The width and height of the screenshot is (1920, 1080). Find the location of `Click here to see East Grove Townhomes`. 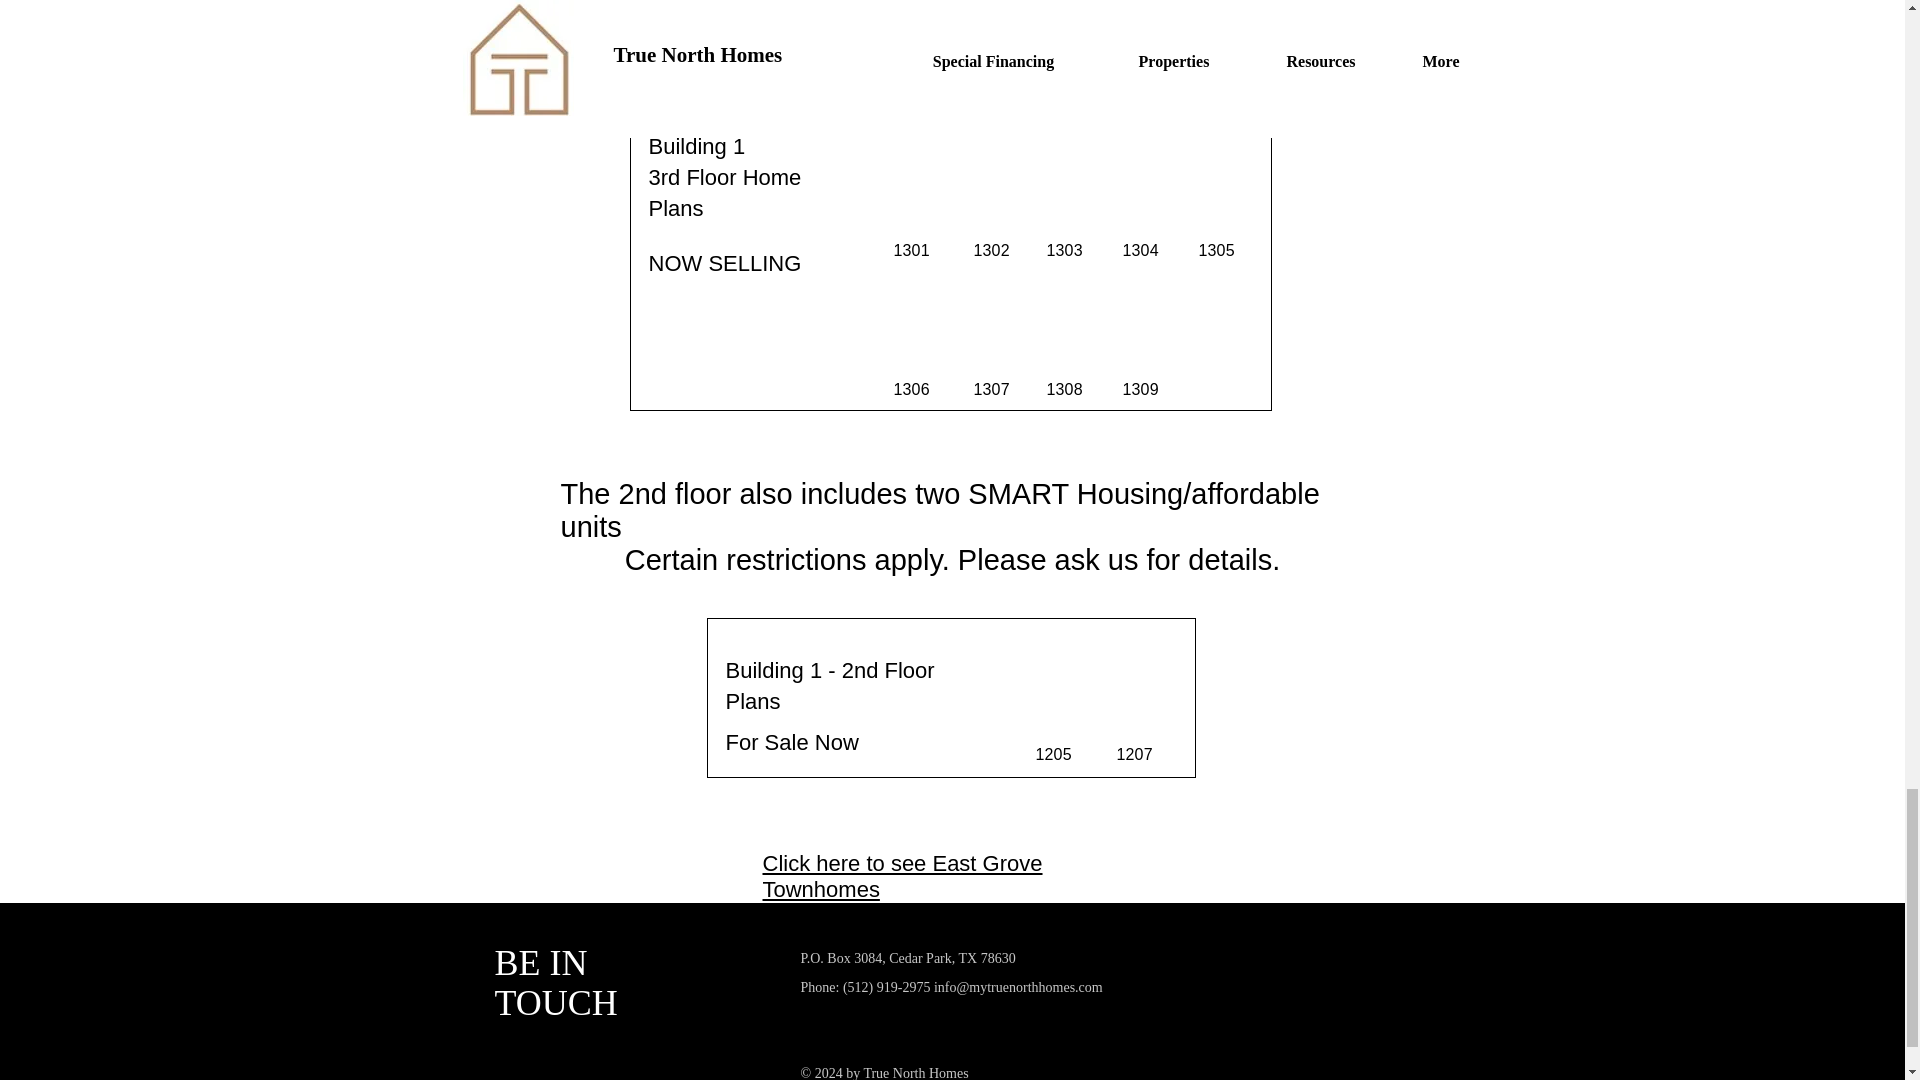

Click here to see East Grove Townhomes is located at coordinates (902, 876).